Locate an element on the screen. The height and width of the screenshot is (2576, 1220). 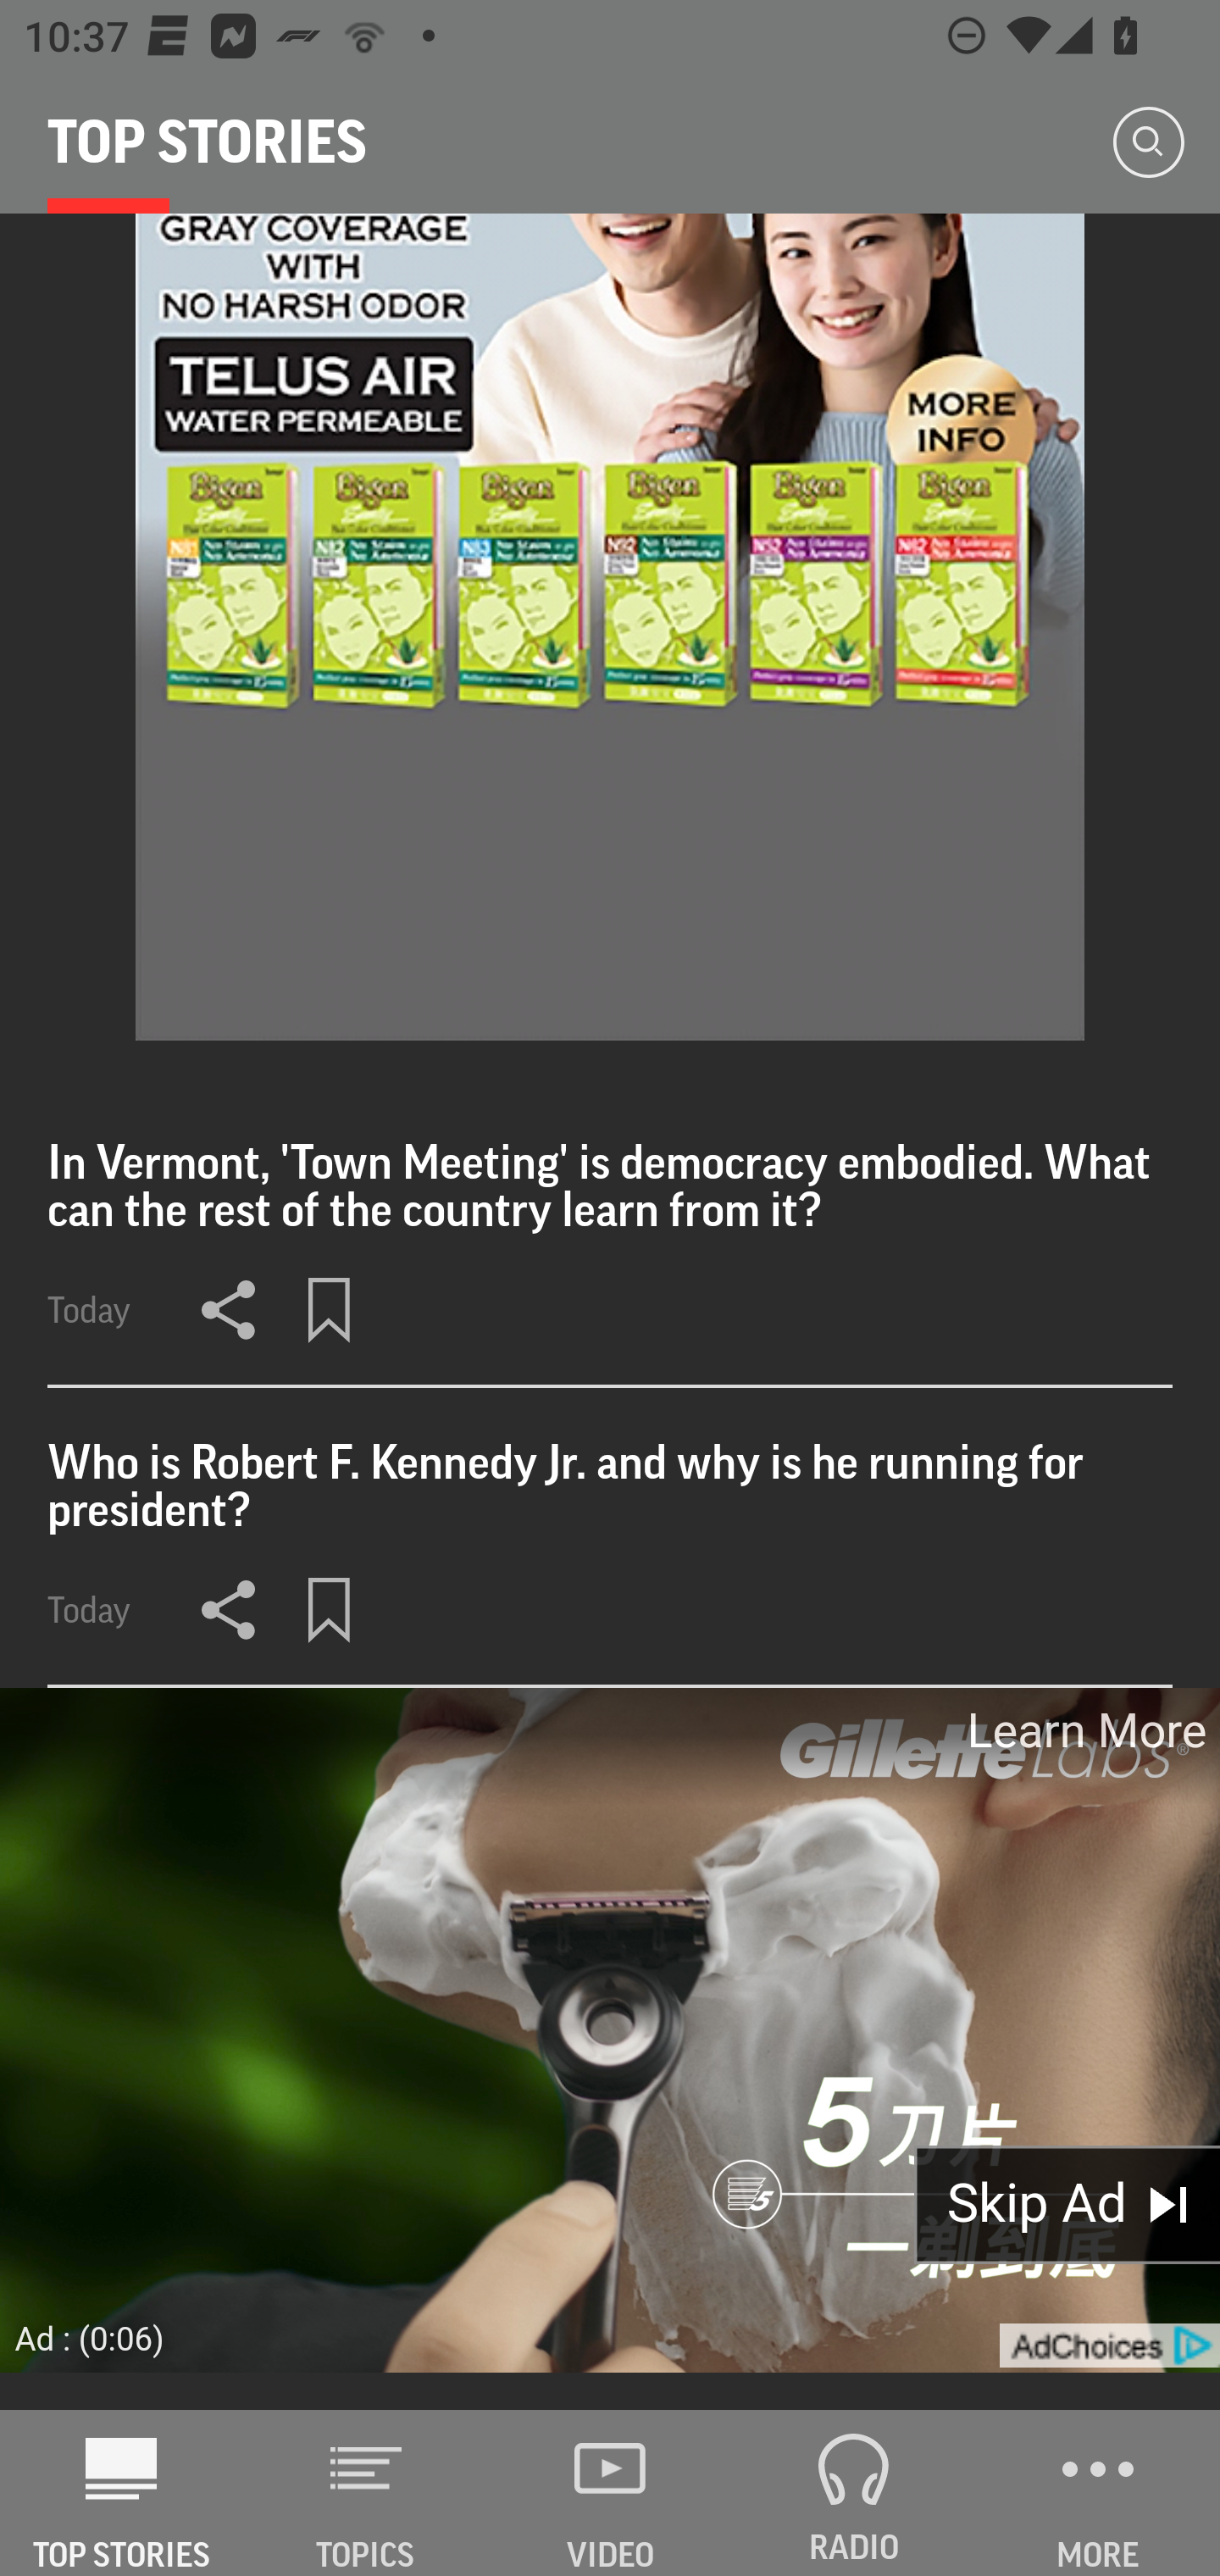
Learn More is located at coordinates (1084, 1729).